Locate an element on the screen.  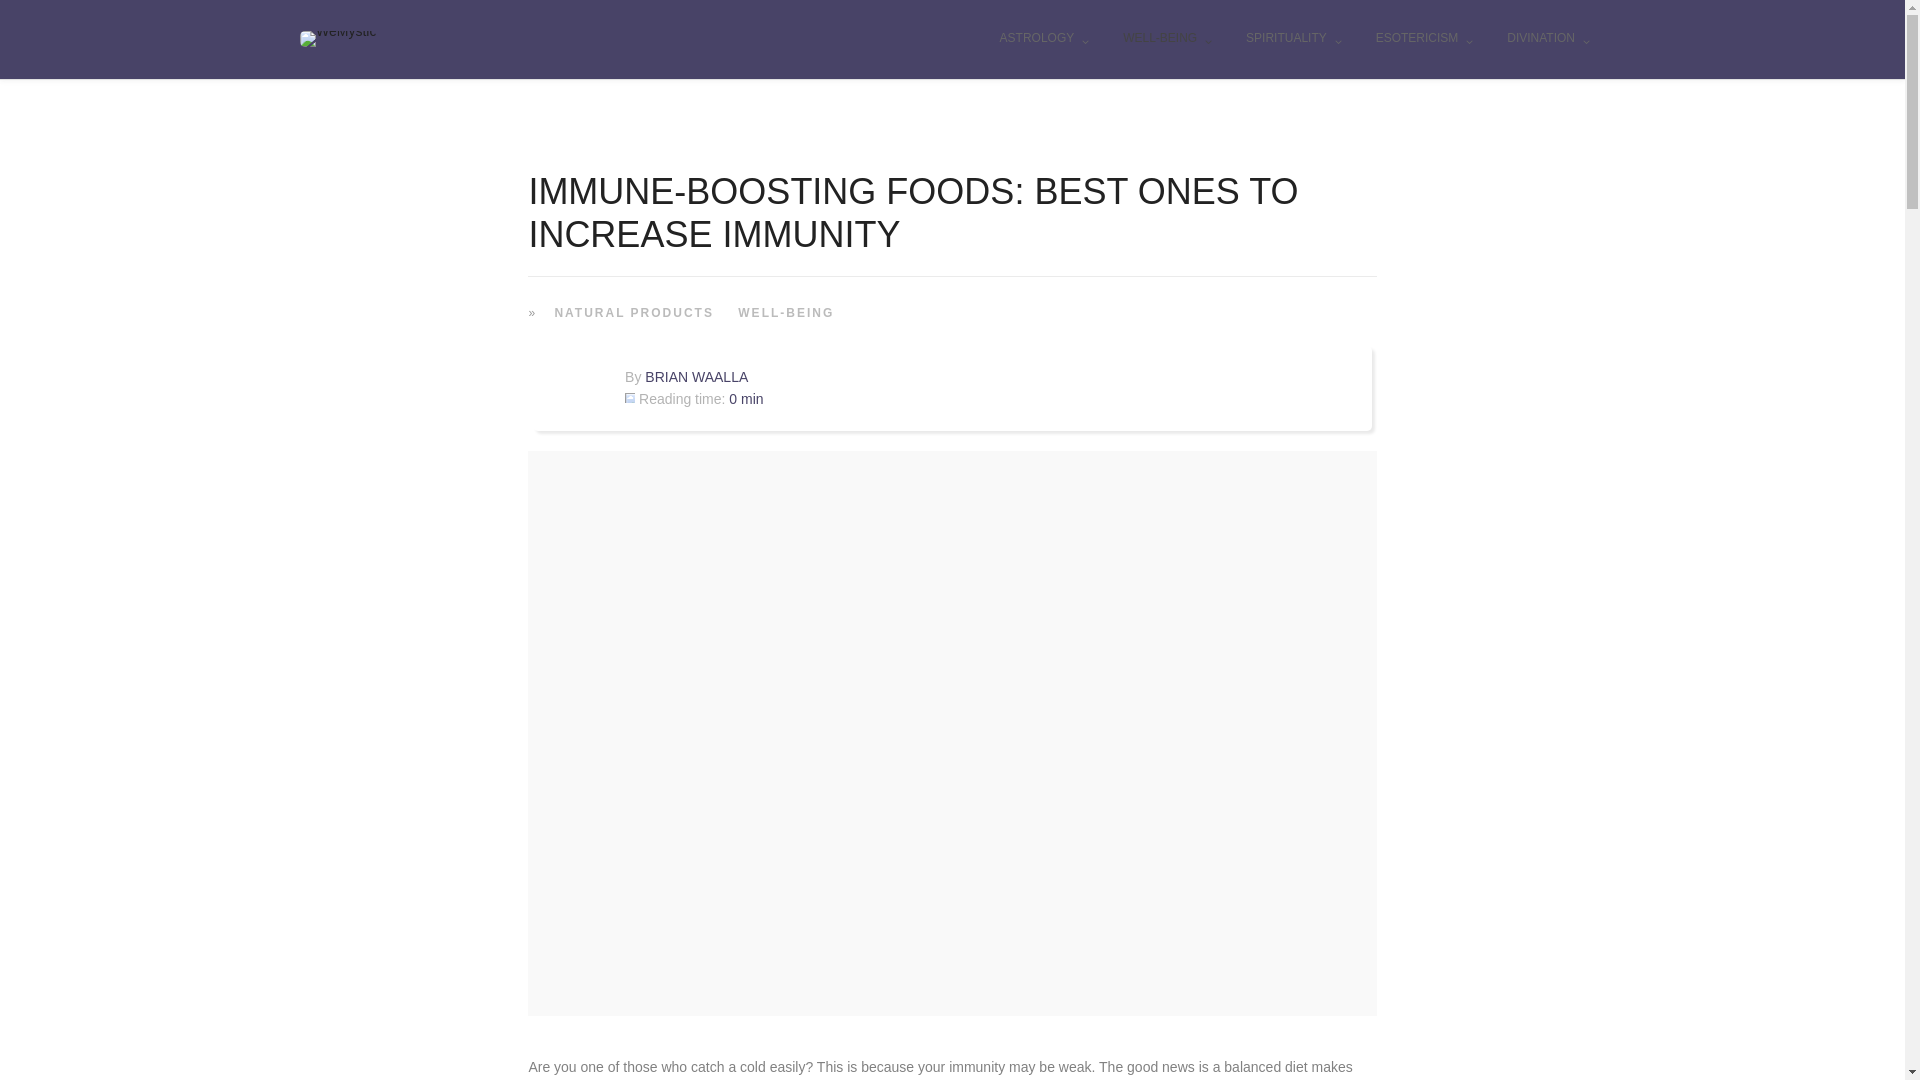
ESOTERICISM is located at coordinates (1425, 40).